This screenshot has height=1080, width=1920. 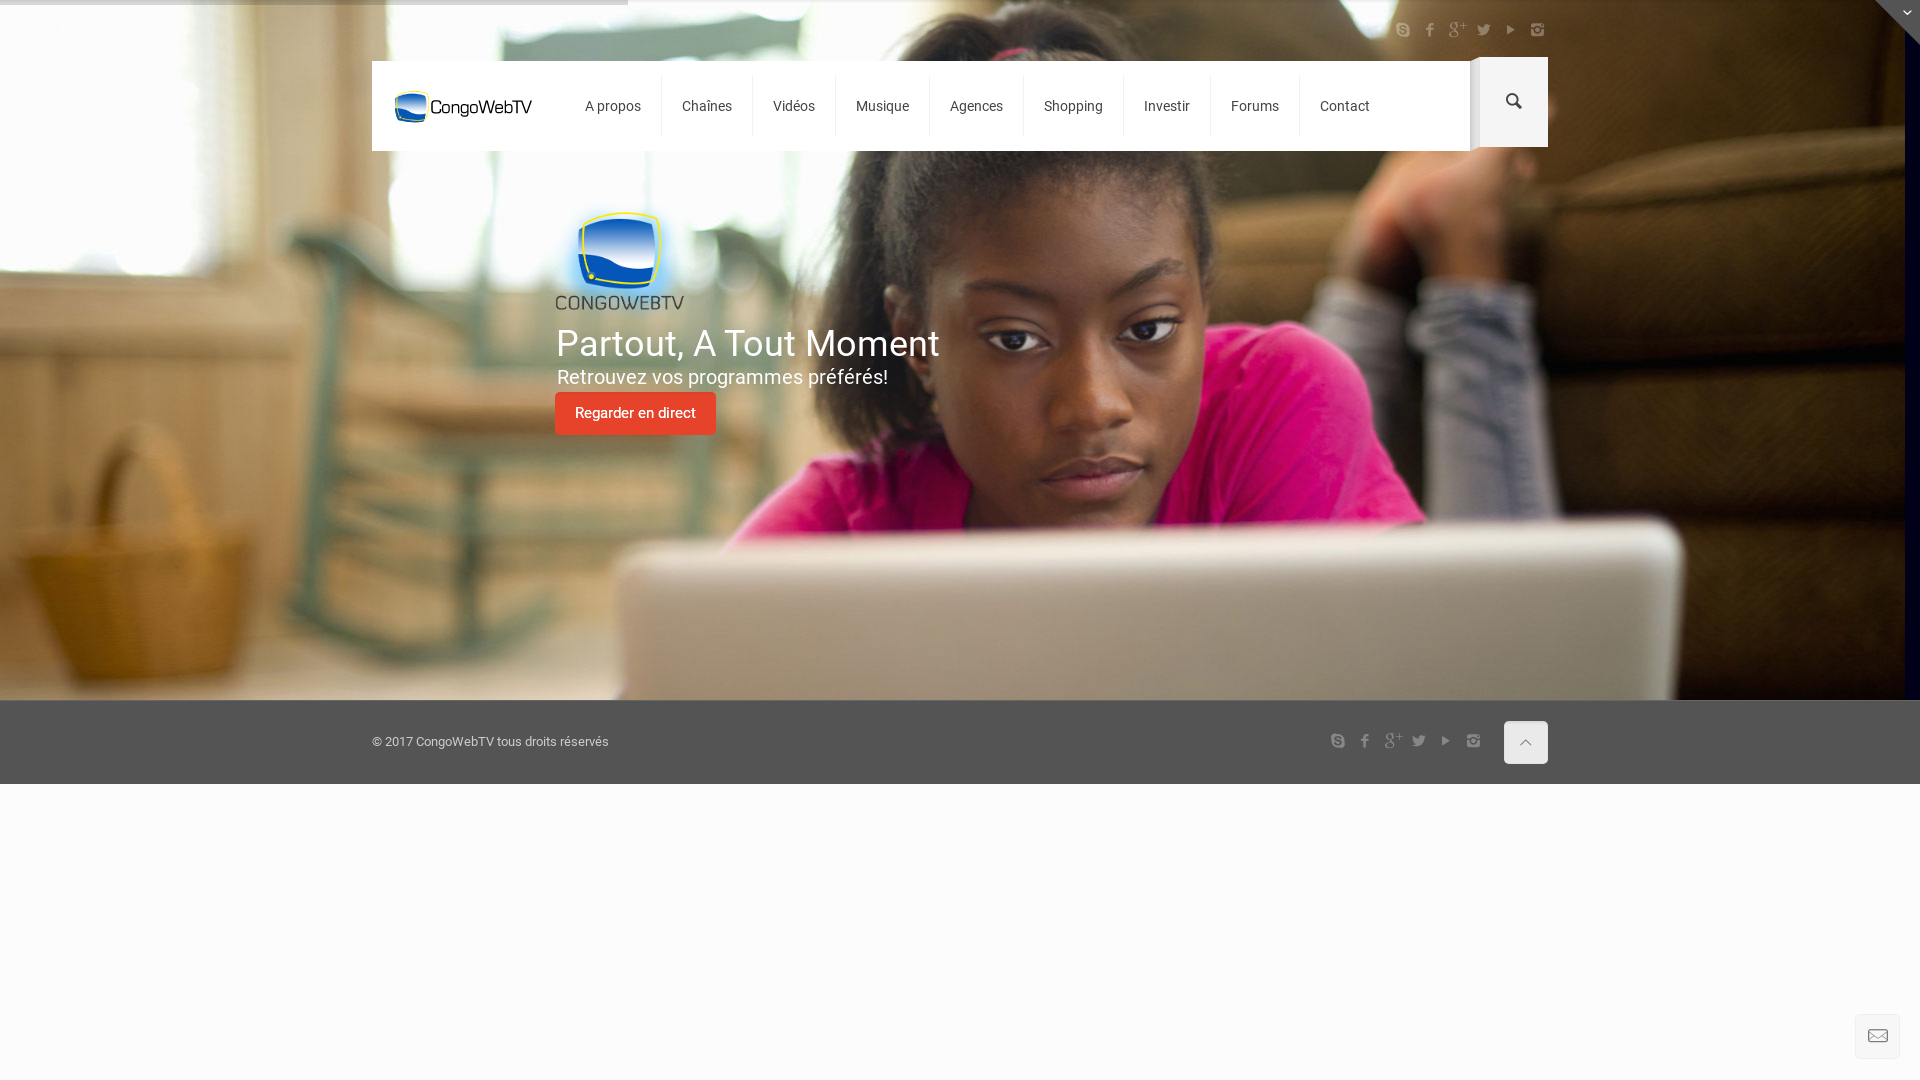 What do you see at coordinates (1456, 30) in the screenshot?
I see `Google+` at bounding box center [1456, 30].